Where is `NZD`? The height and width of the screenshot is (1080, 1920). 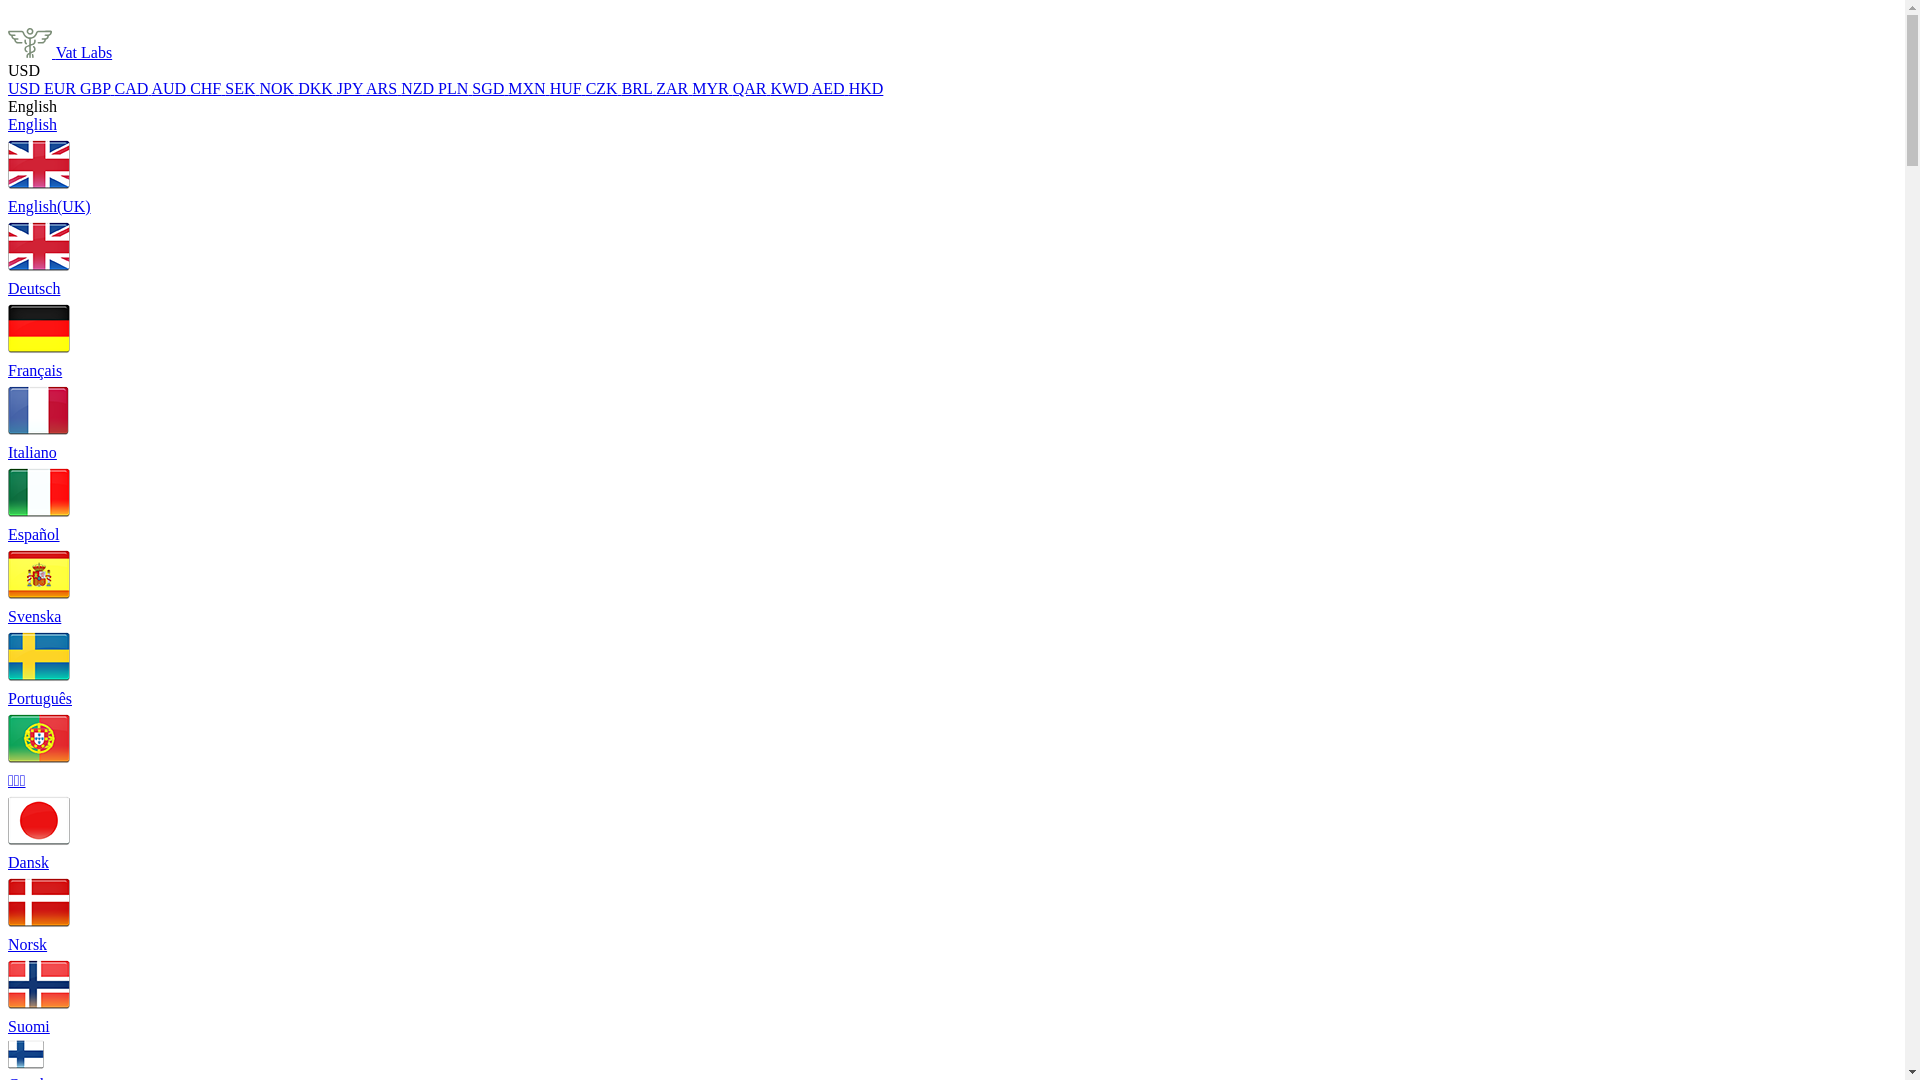 NZD is located at coordinates (420, 88).